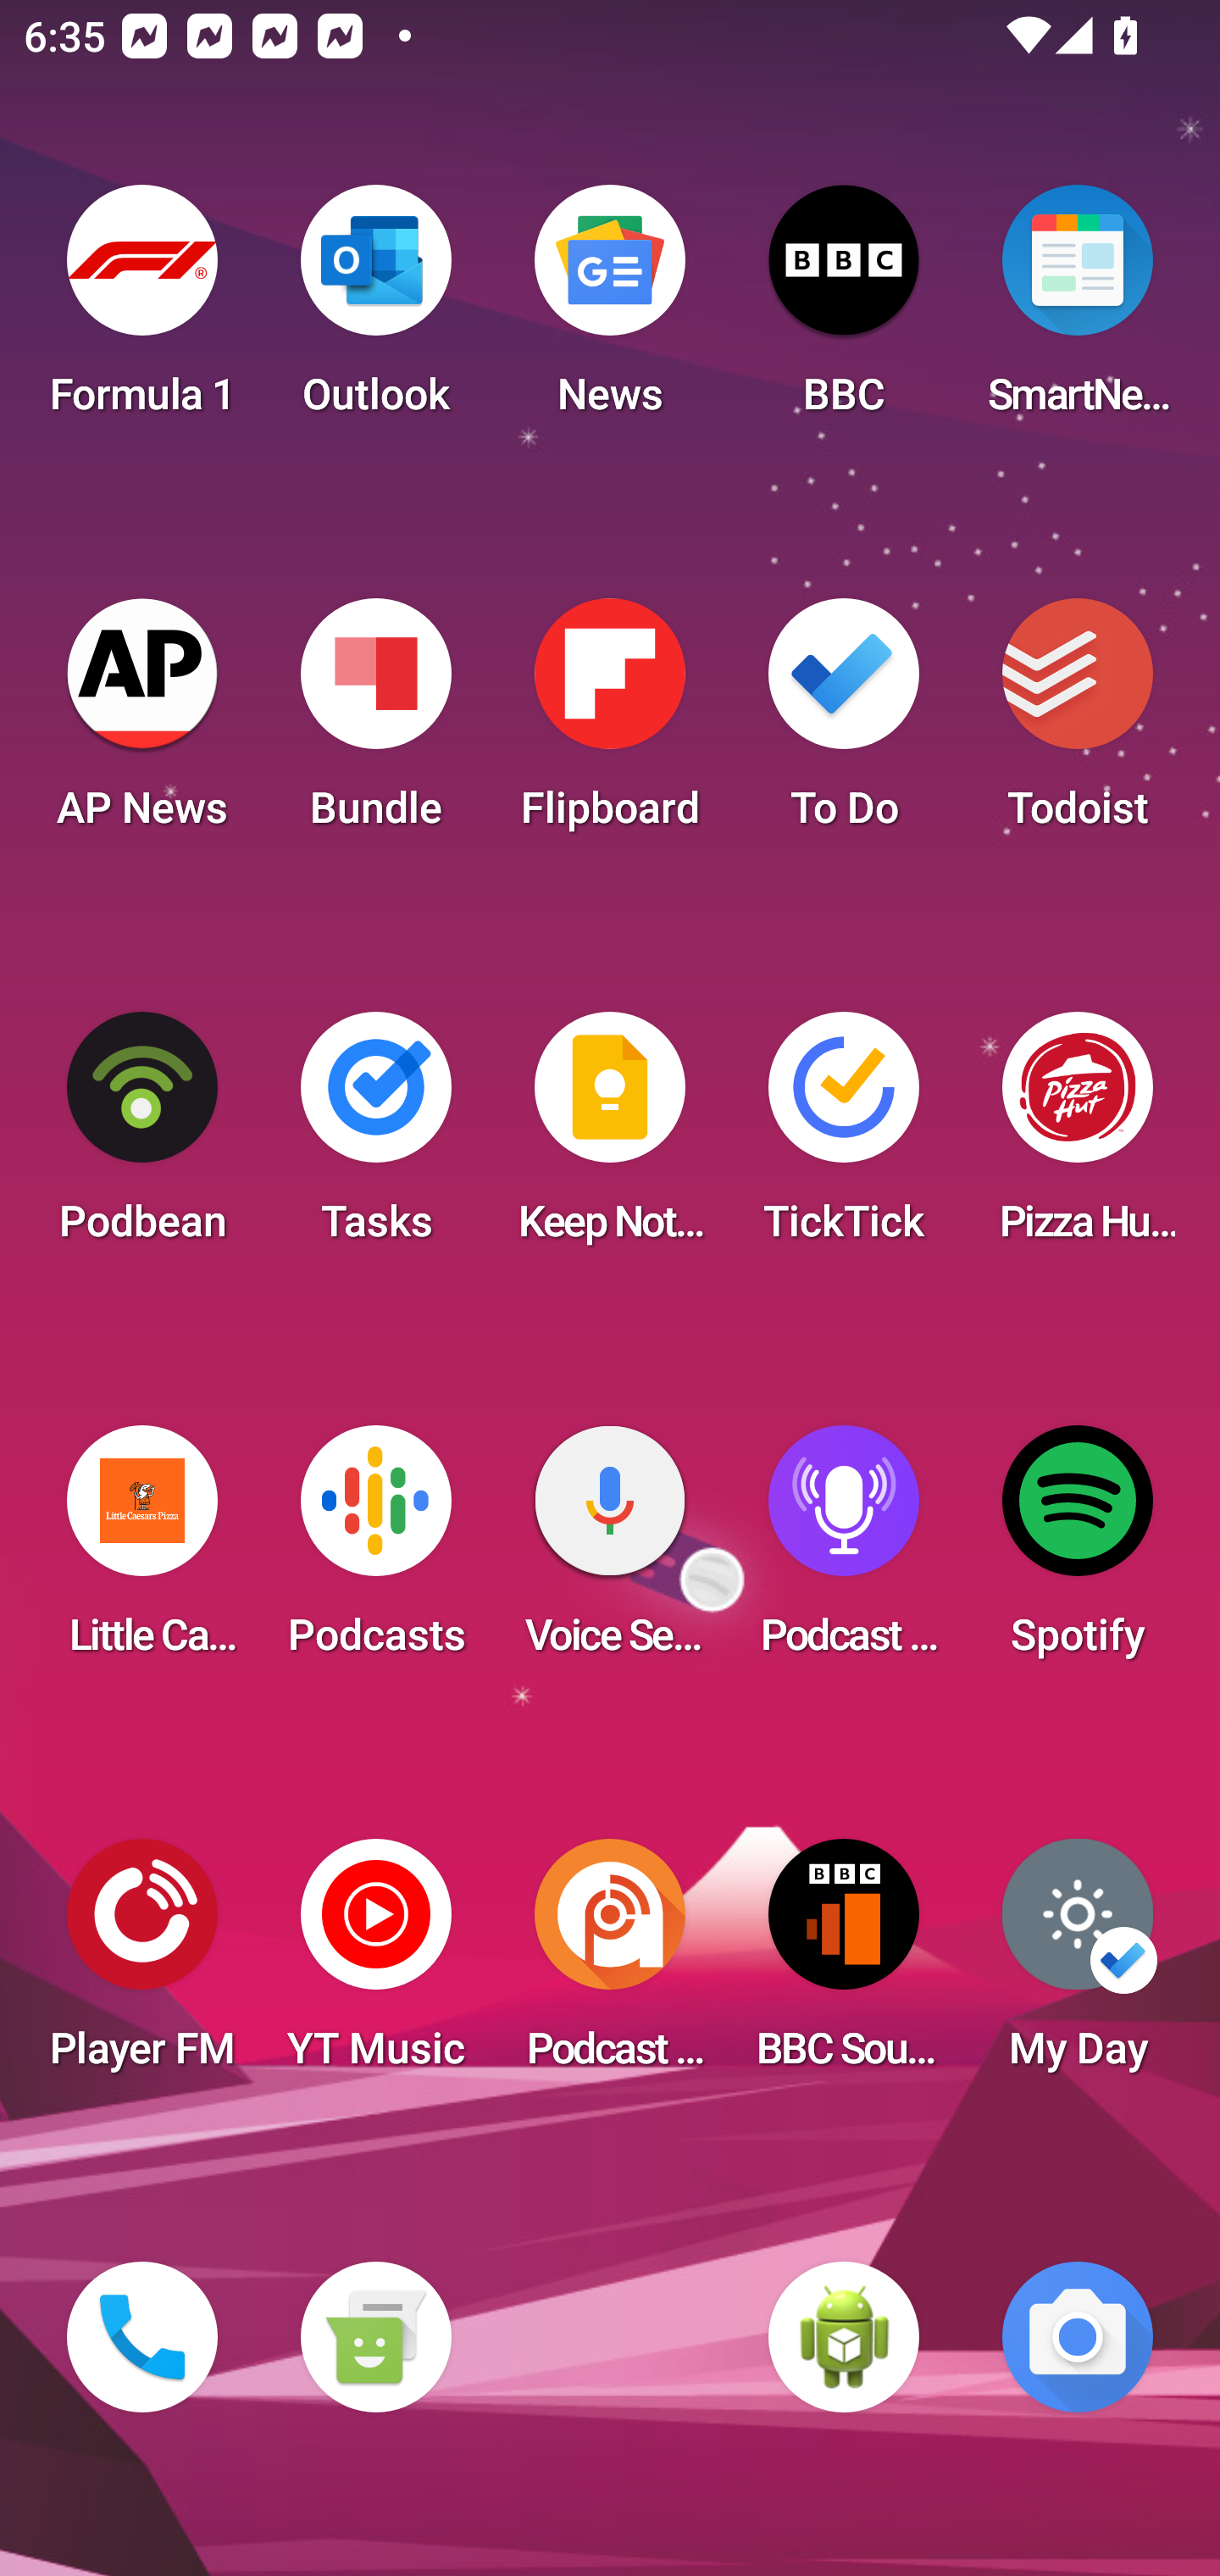 The width and height of the screenshot is (1220, 2576). What do you see at coordinates (142, 1551) in the screenshot?
I see `Little Caesars Pizza` at bounding box center [142, 1551].